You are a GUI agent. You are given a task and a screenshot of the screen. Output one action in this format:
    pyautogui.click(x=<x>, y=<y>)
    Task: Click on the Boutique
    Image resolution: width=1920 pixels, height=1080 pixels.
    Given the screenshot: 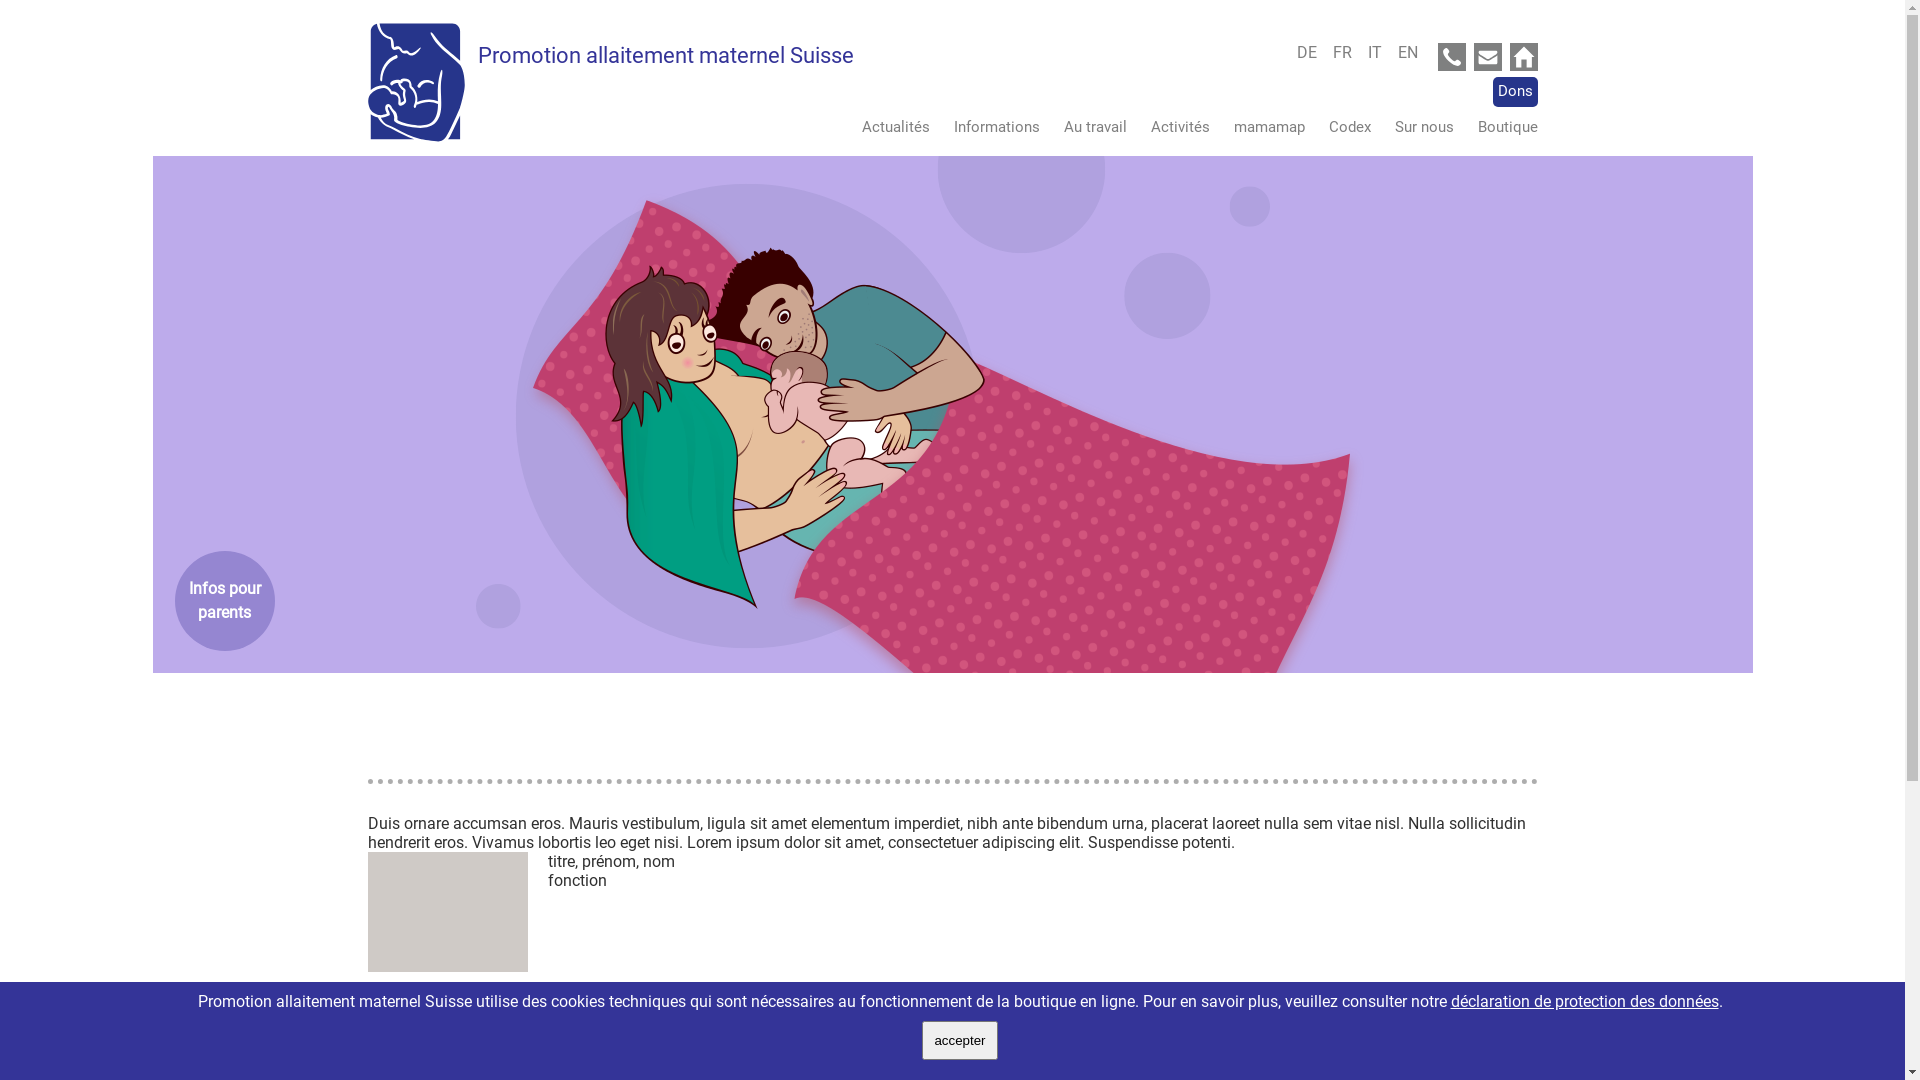 What is the action you would take?
    pyautogui.click(x=1498, y=127)
    